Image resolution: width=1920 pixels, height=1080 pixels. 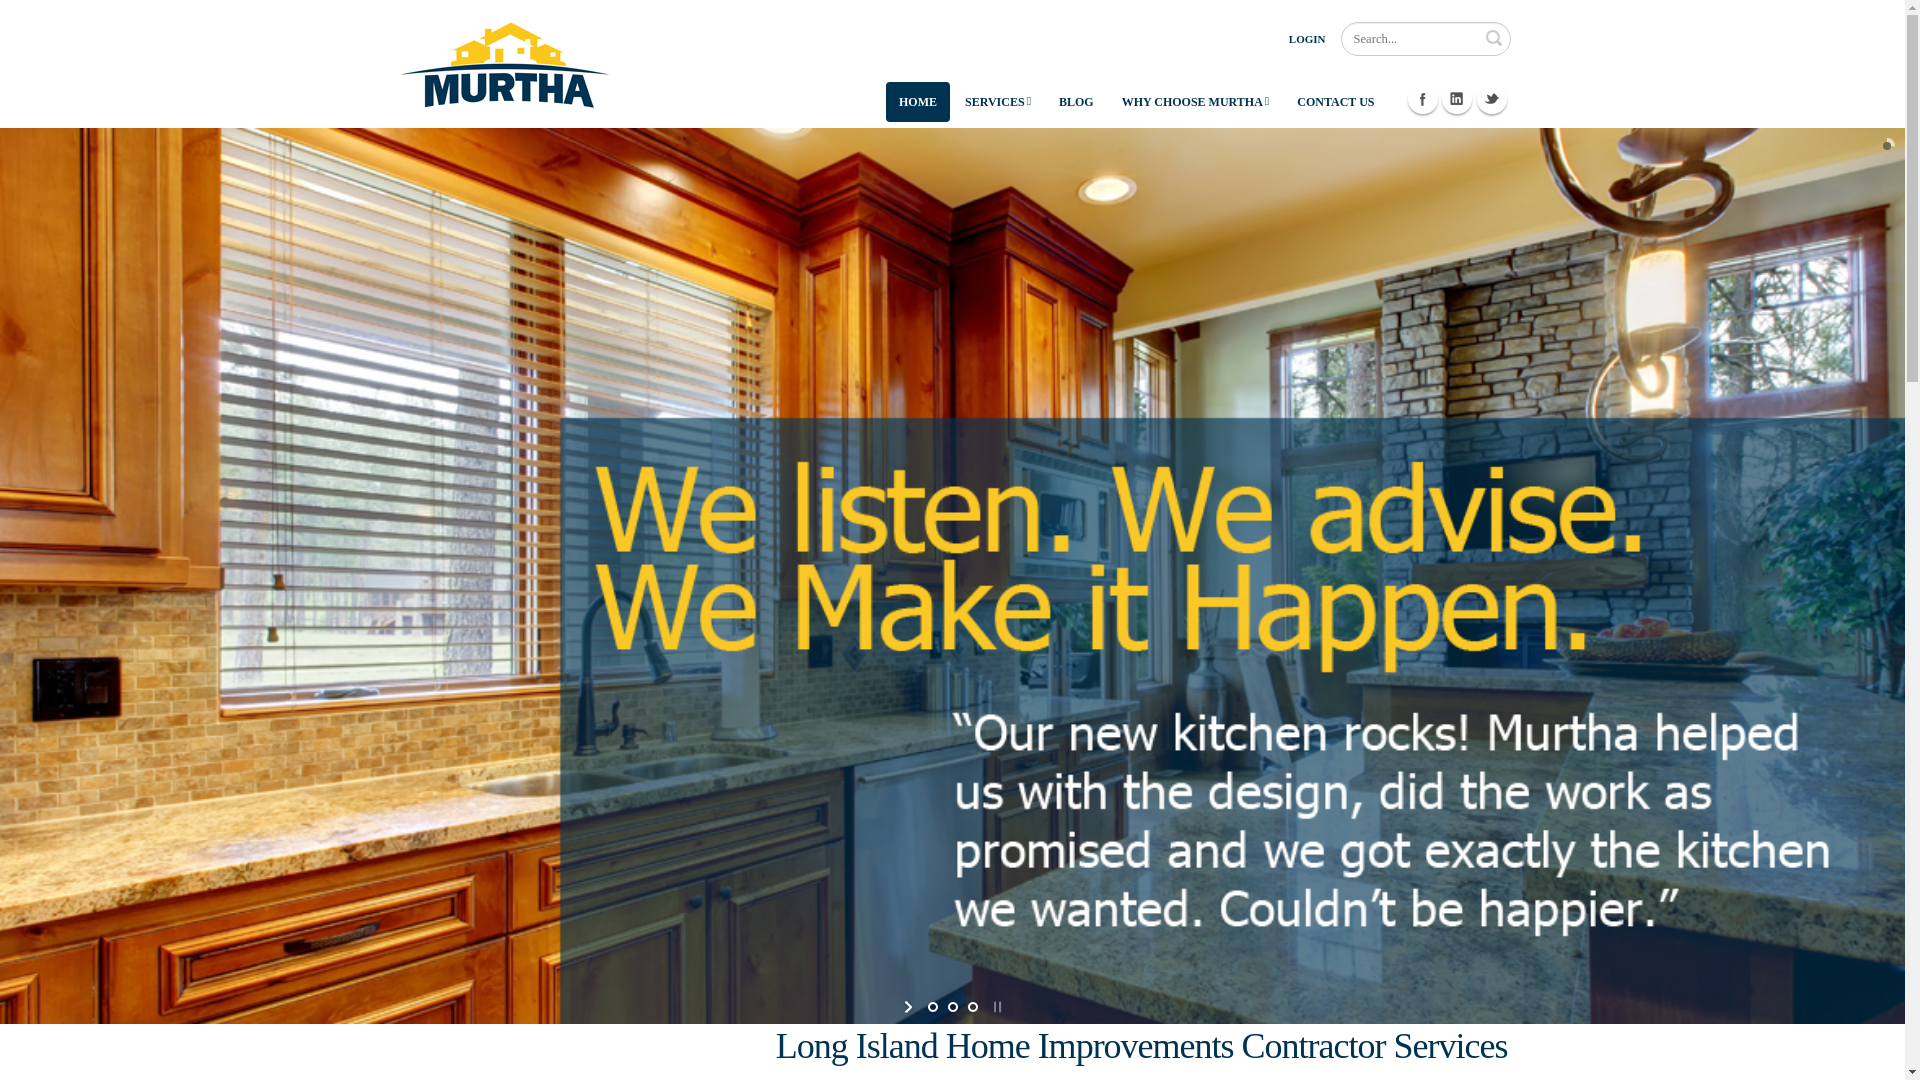 What do you see at coordinates (1196, 102) in the screenshot?
I see `WHY CHOOSE MURTHA` at bounding box center [1196, 102].